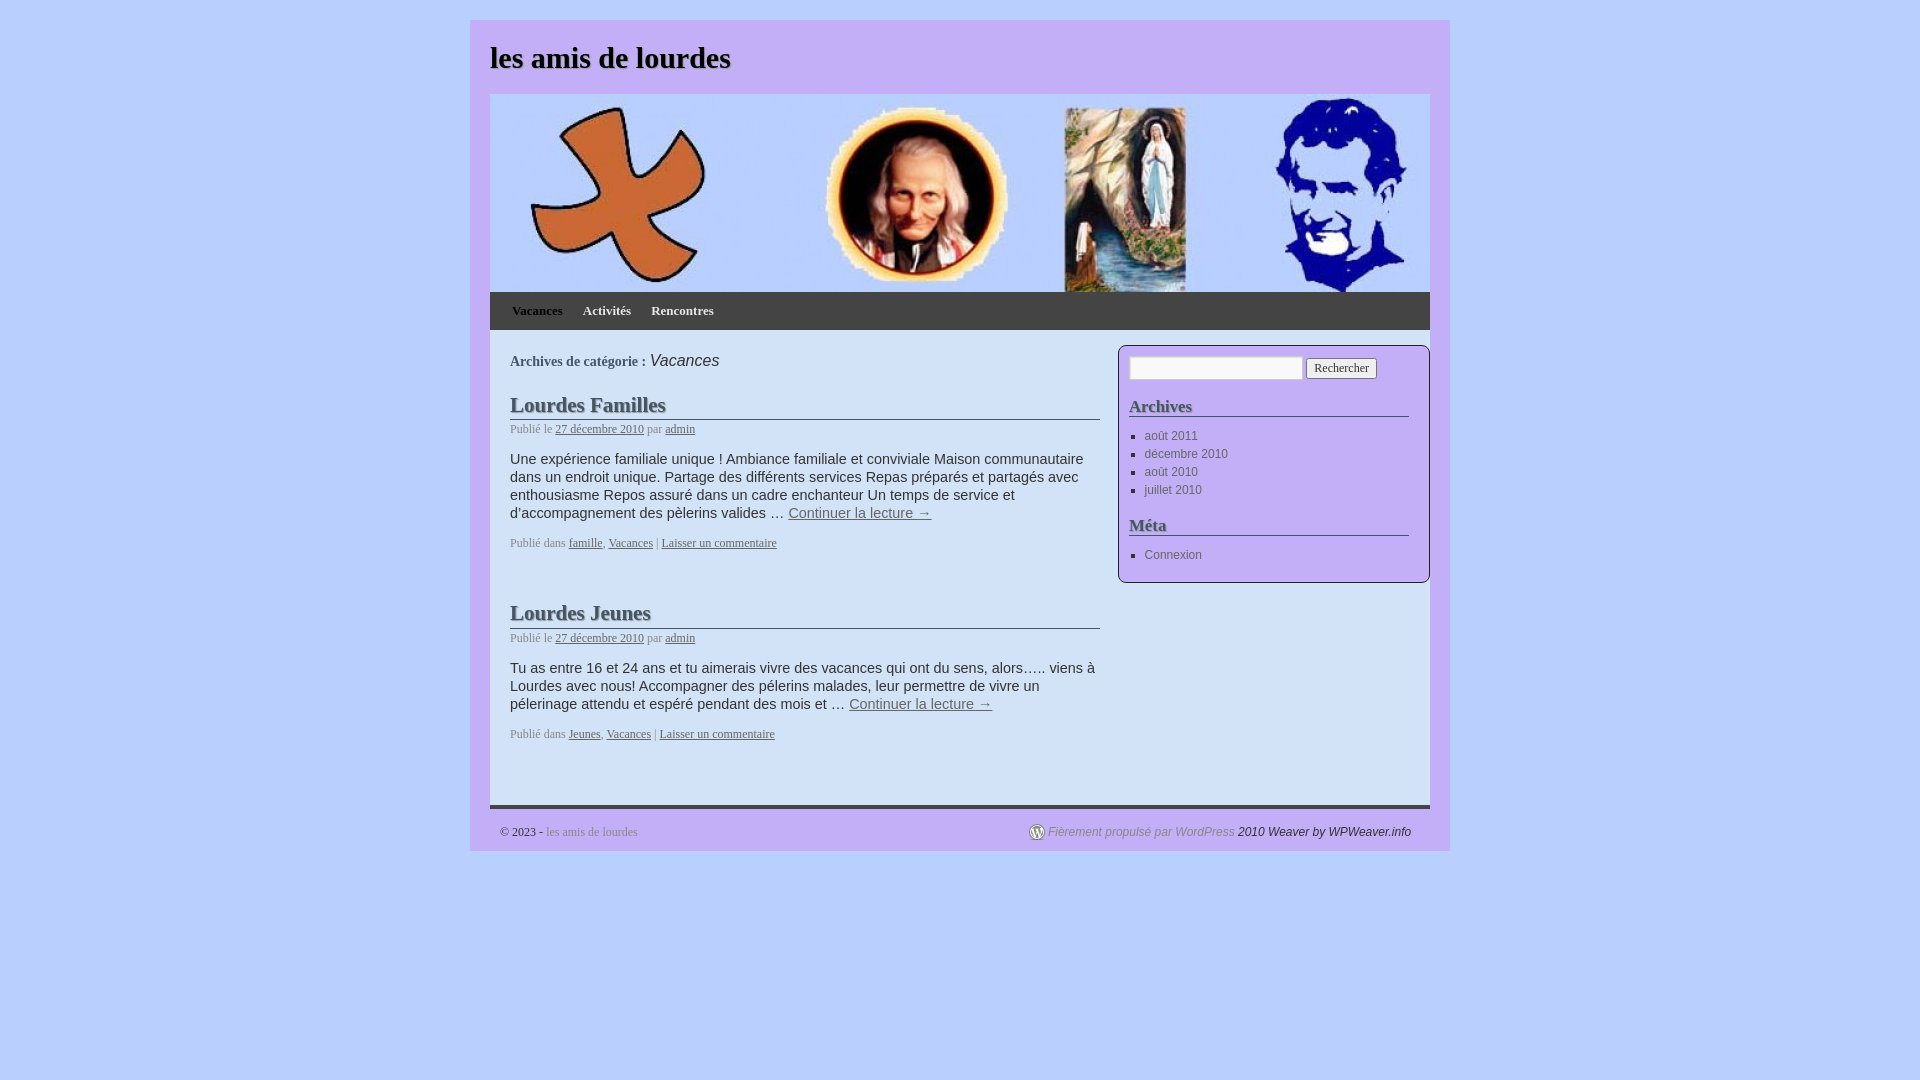 Image resolution: width=1920 pixels, height=1080 pixels. Describe the element at coordinates (628, 734) in the screenshot. I see `Vacances` at that location.